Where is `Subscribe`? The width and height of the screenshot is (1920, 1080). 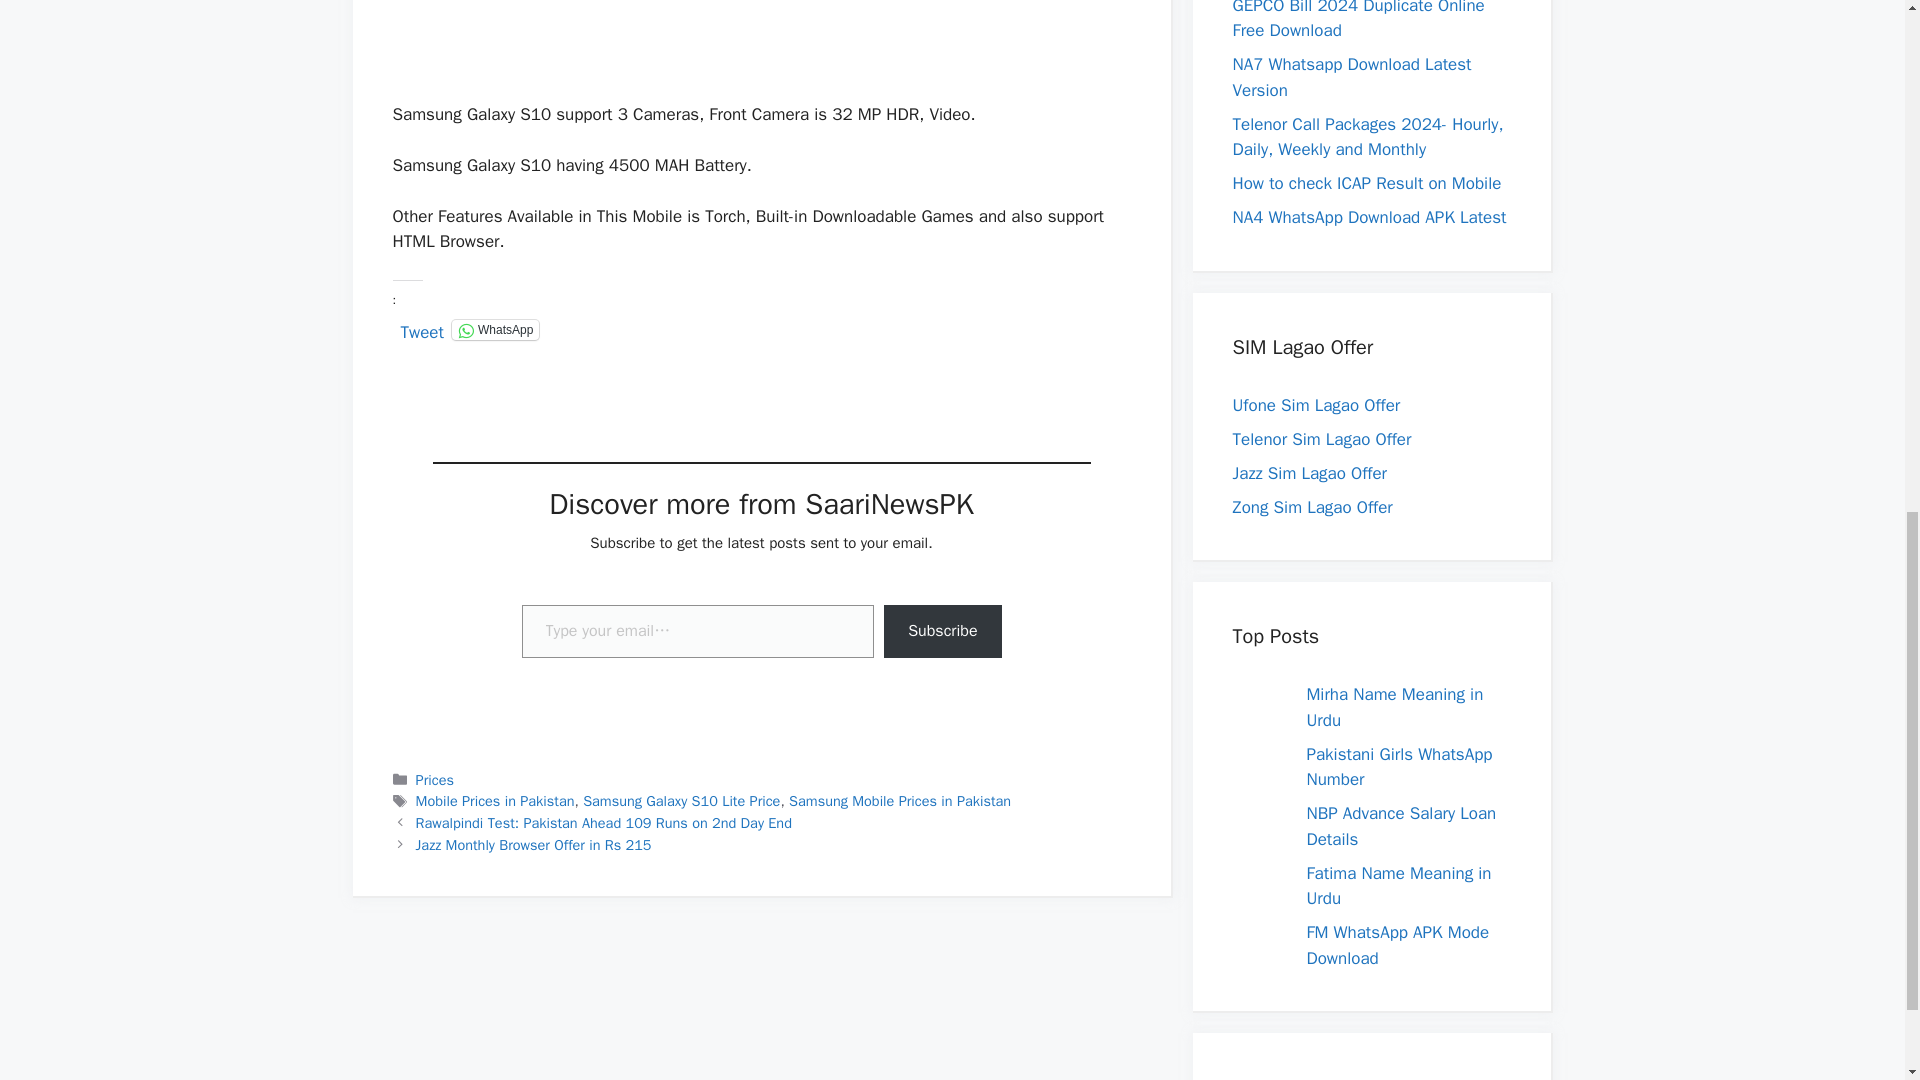
Subscribe is located at coordinates (942, 630).